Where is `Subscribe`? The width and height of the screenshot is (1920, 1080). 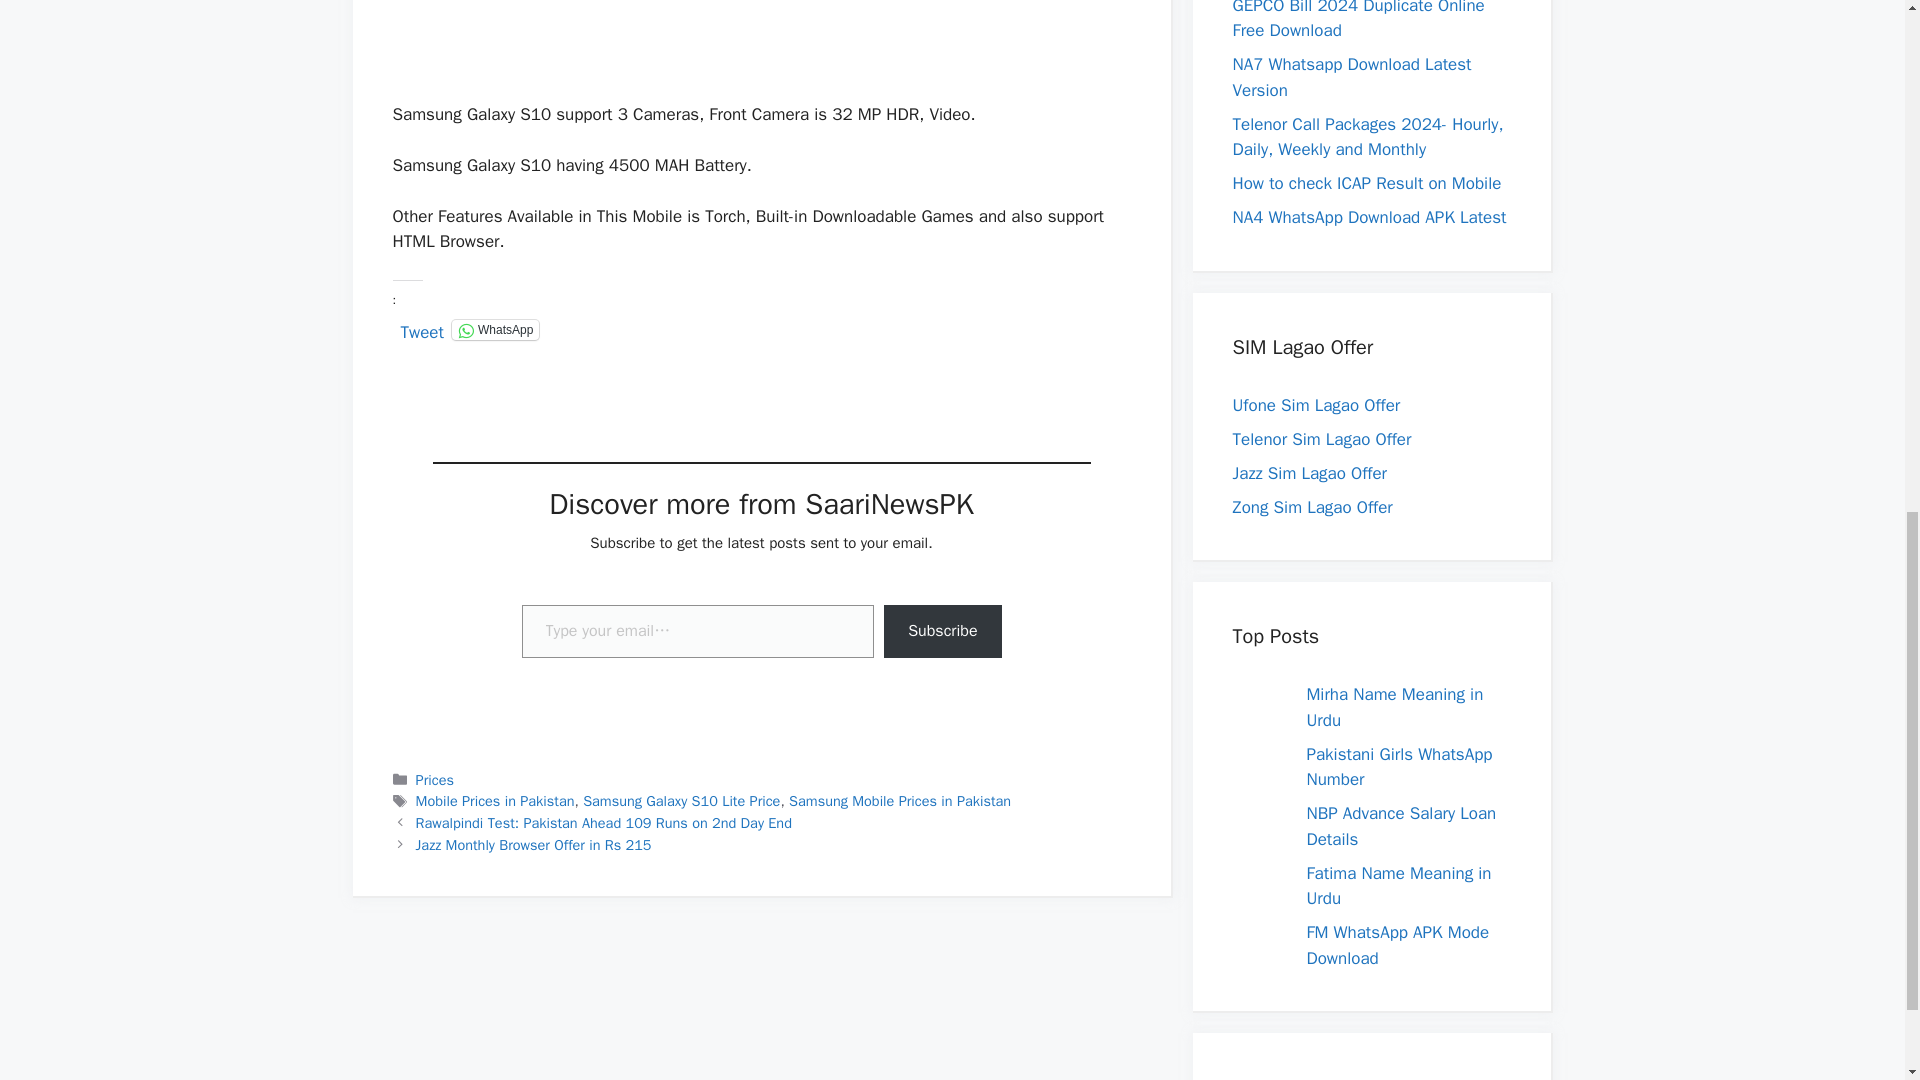
Subscribe is located at coordinates (942, 630).